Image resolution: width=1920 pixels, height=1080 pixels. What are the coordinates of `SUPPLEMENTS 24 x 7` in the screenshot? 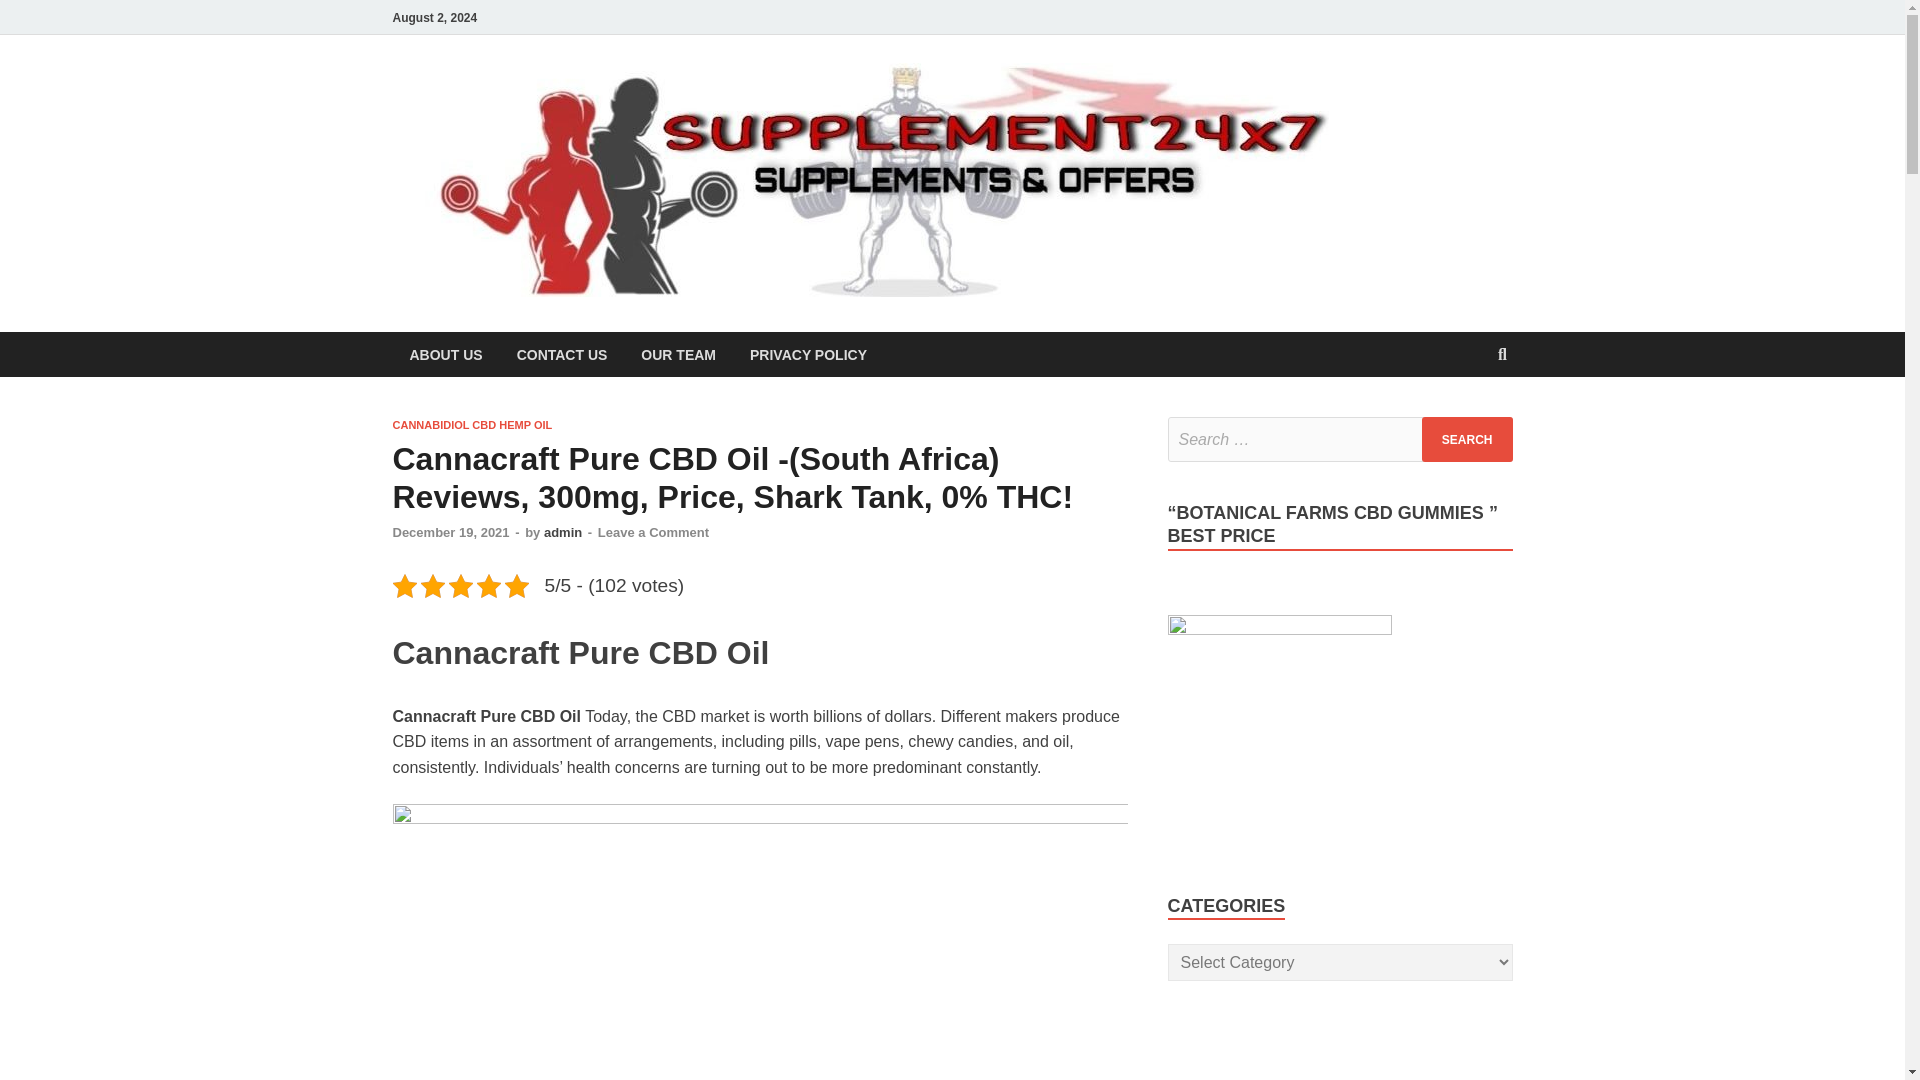 It's located at (1525, 126).